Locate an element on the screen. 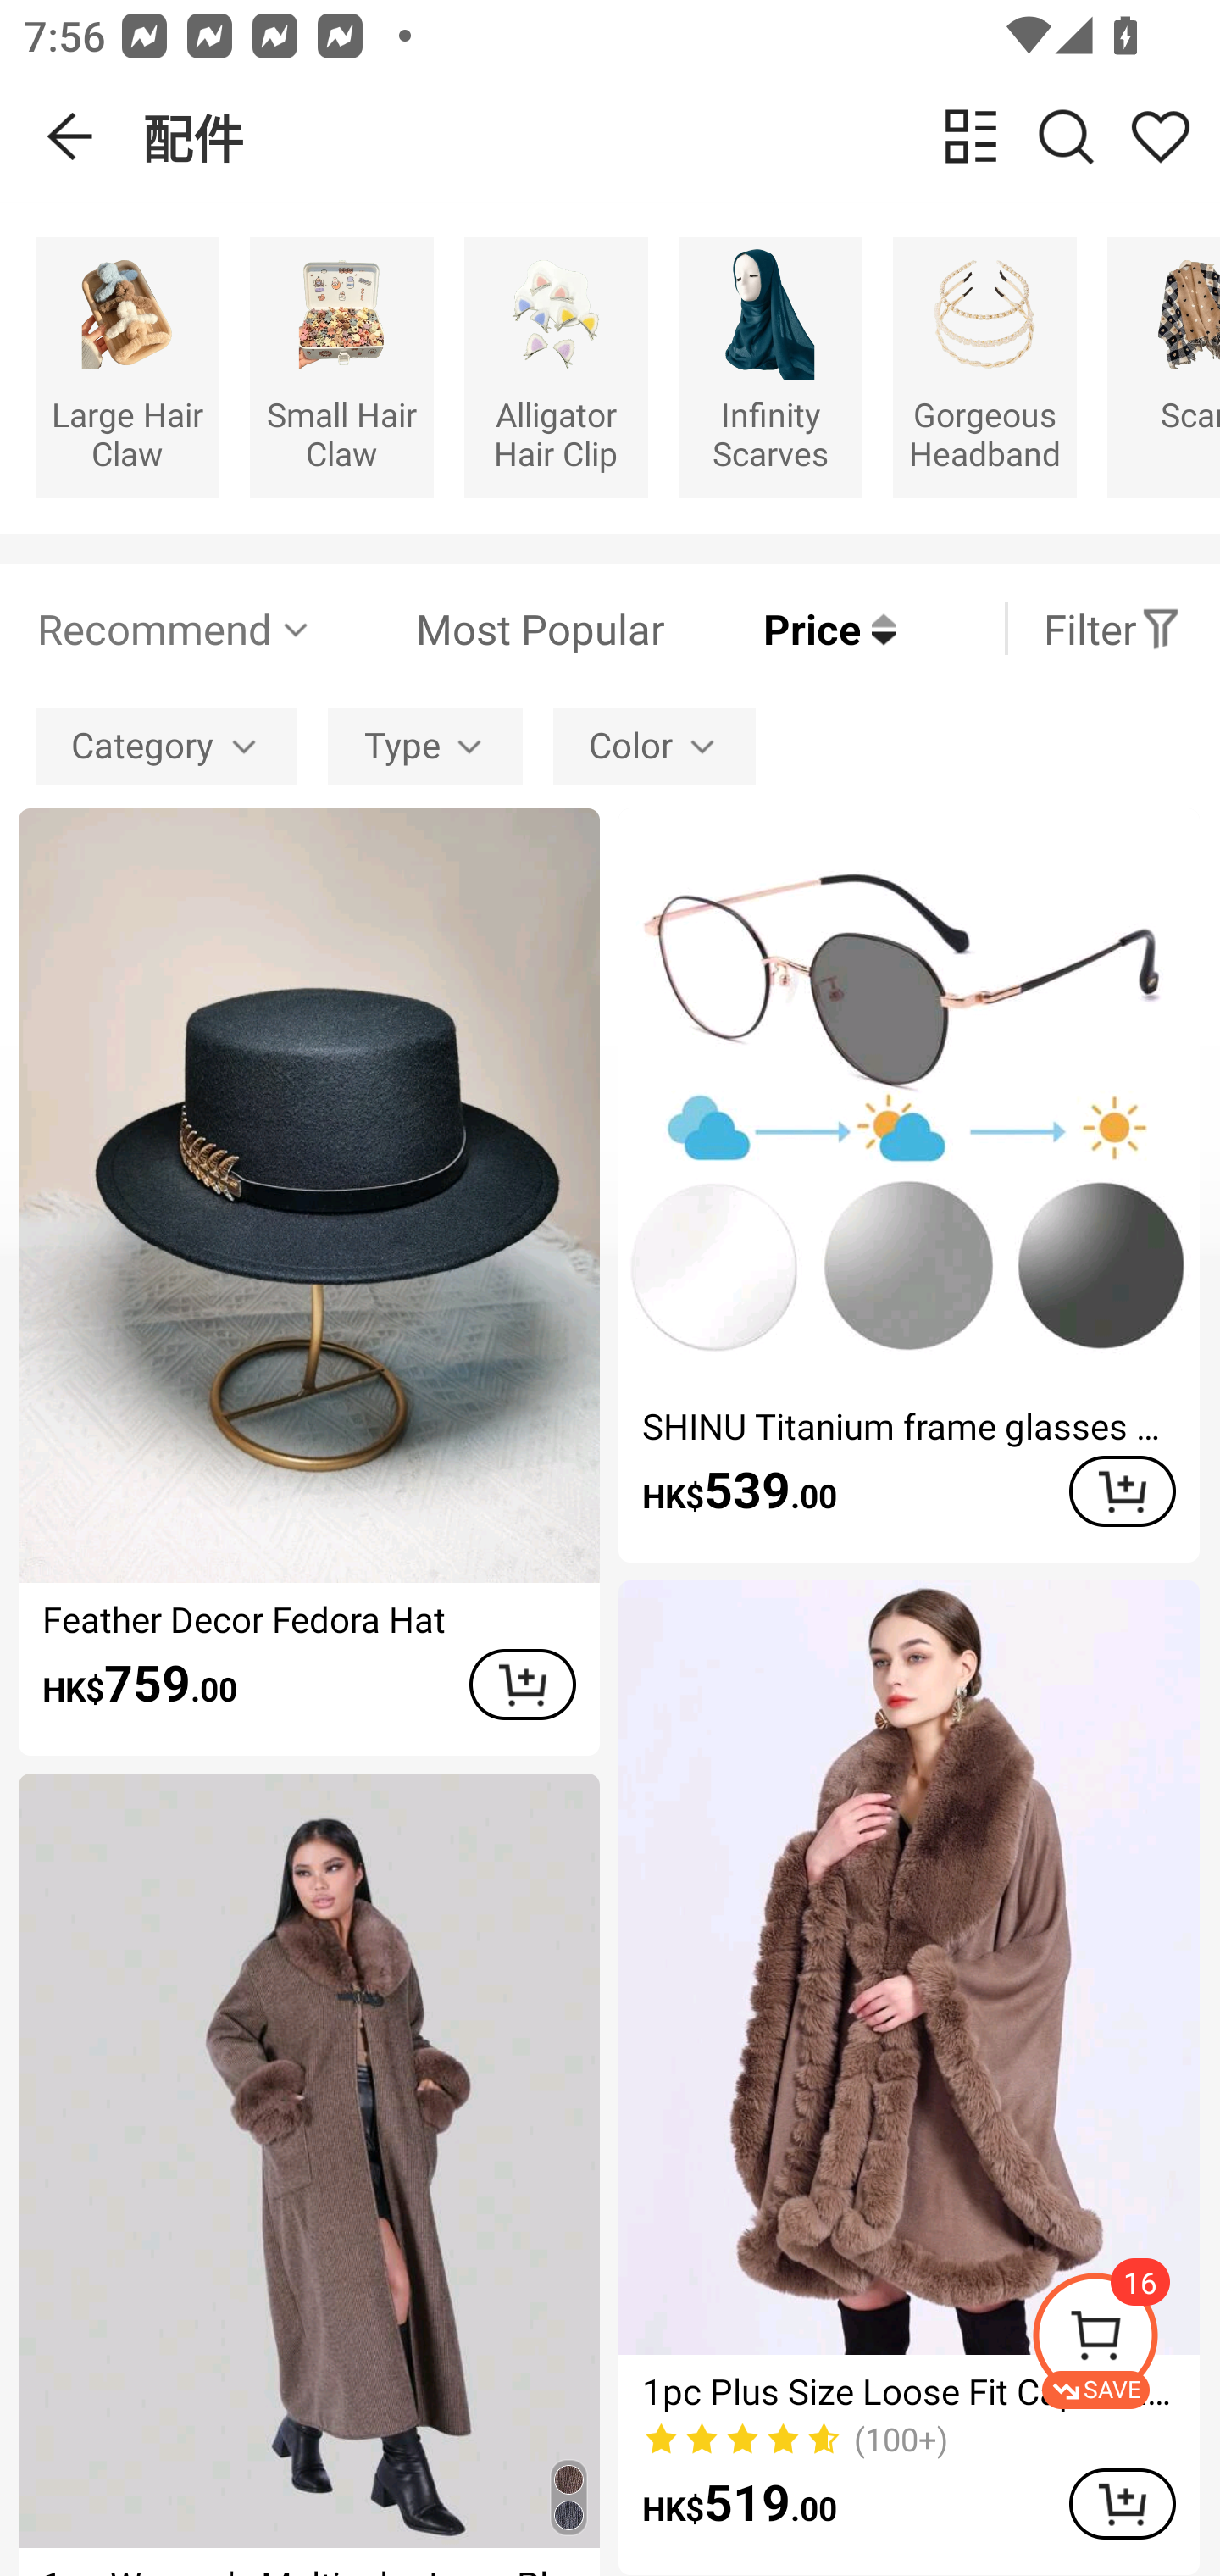  Alligator Hair Clip is located at coordinates (556, 366).